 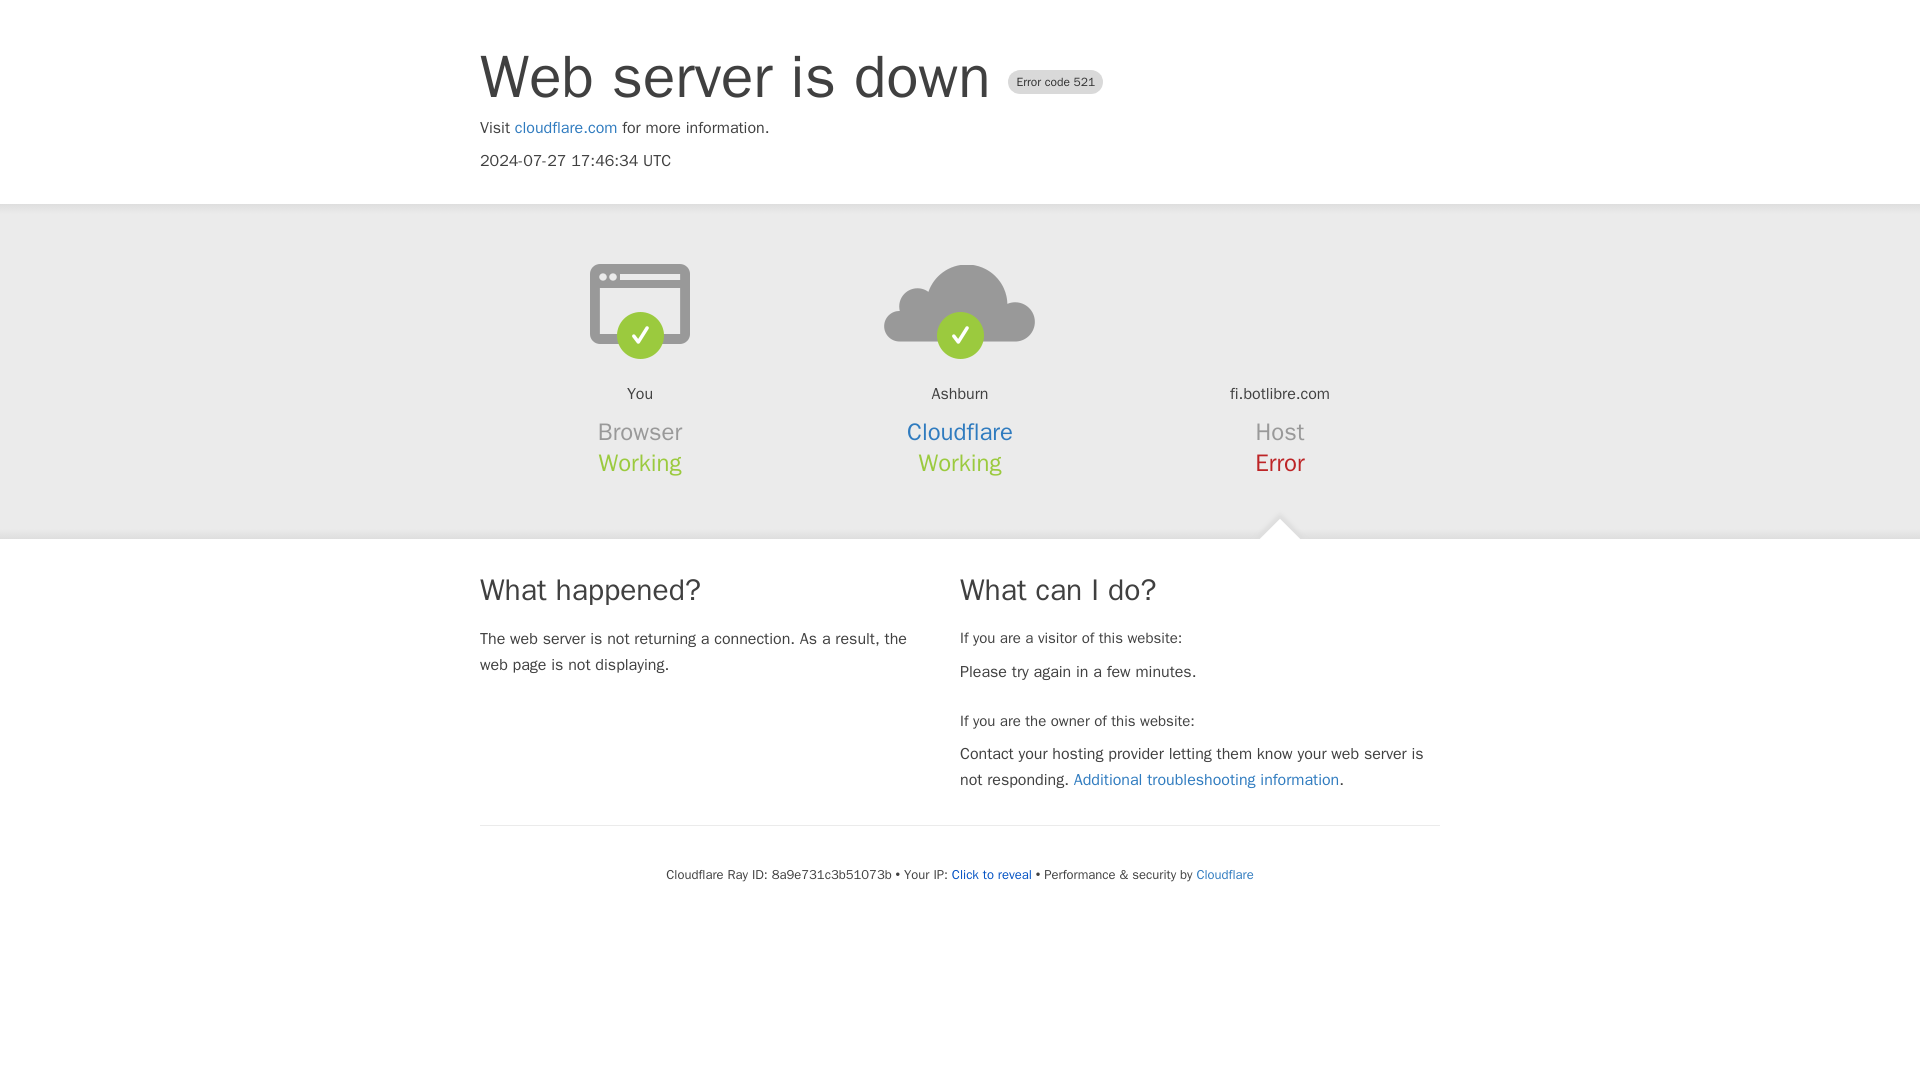 What do you see at coordinates (1206, 780) in the screenshot?
I see `Additional troubleshooting information` at bounding box center [1206, 780].